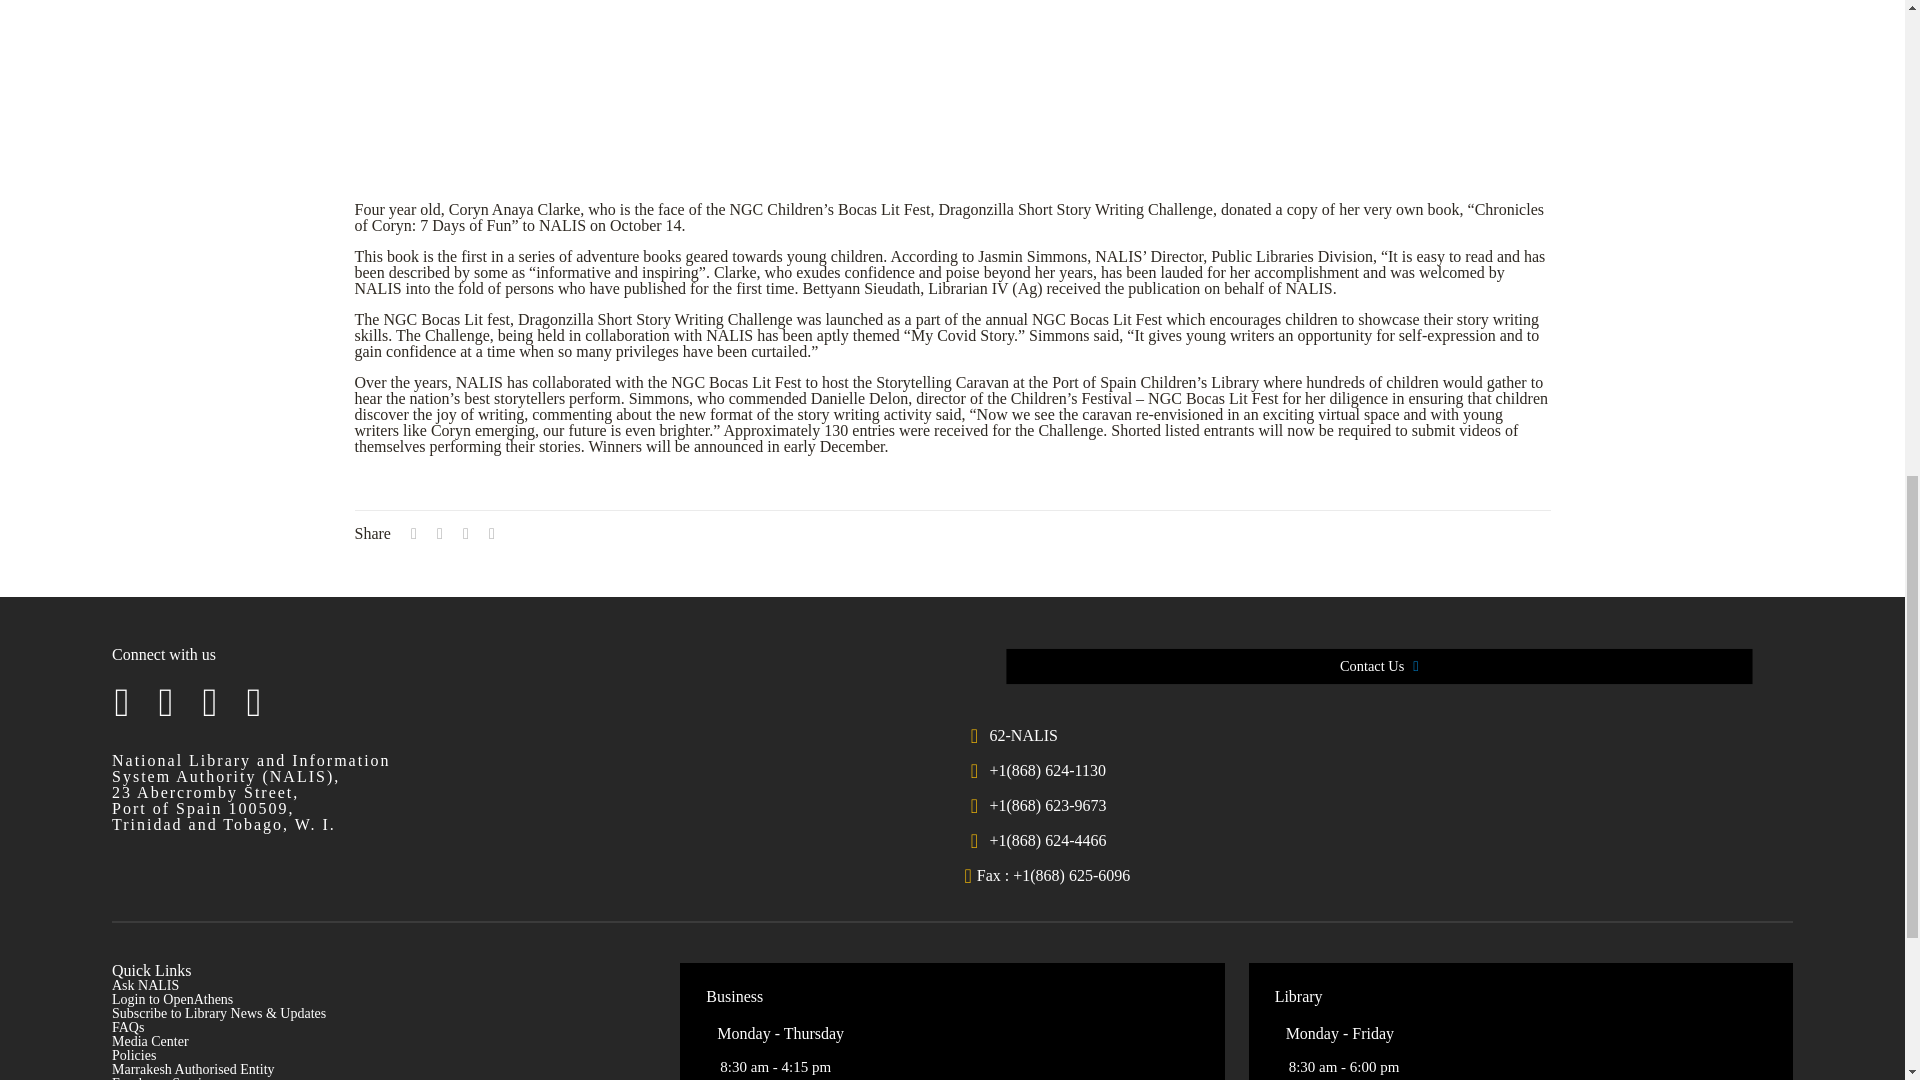 This screenshot has width=1920, height=1080. What do you see at coordinates (166, 702) in the screenshot?
I see `NALIS on Twitter` at bounding box center [166, 702].